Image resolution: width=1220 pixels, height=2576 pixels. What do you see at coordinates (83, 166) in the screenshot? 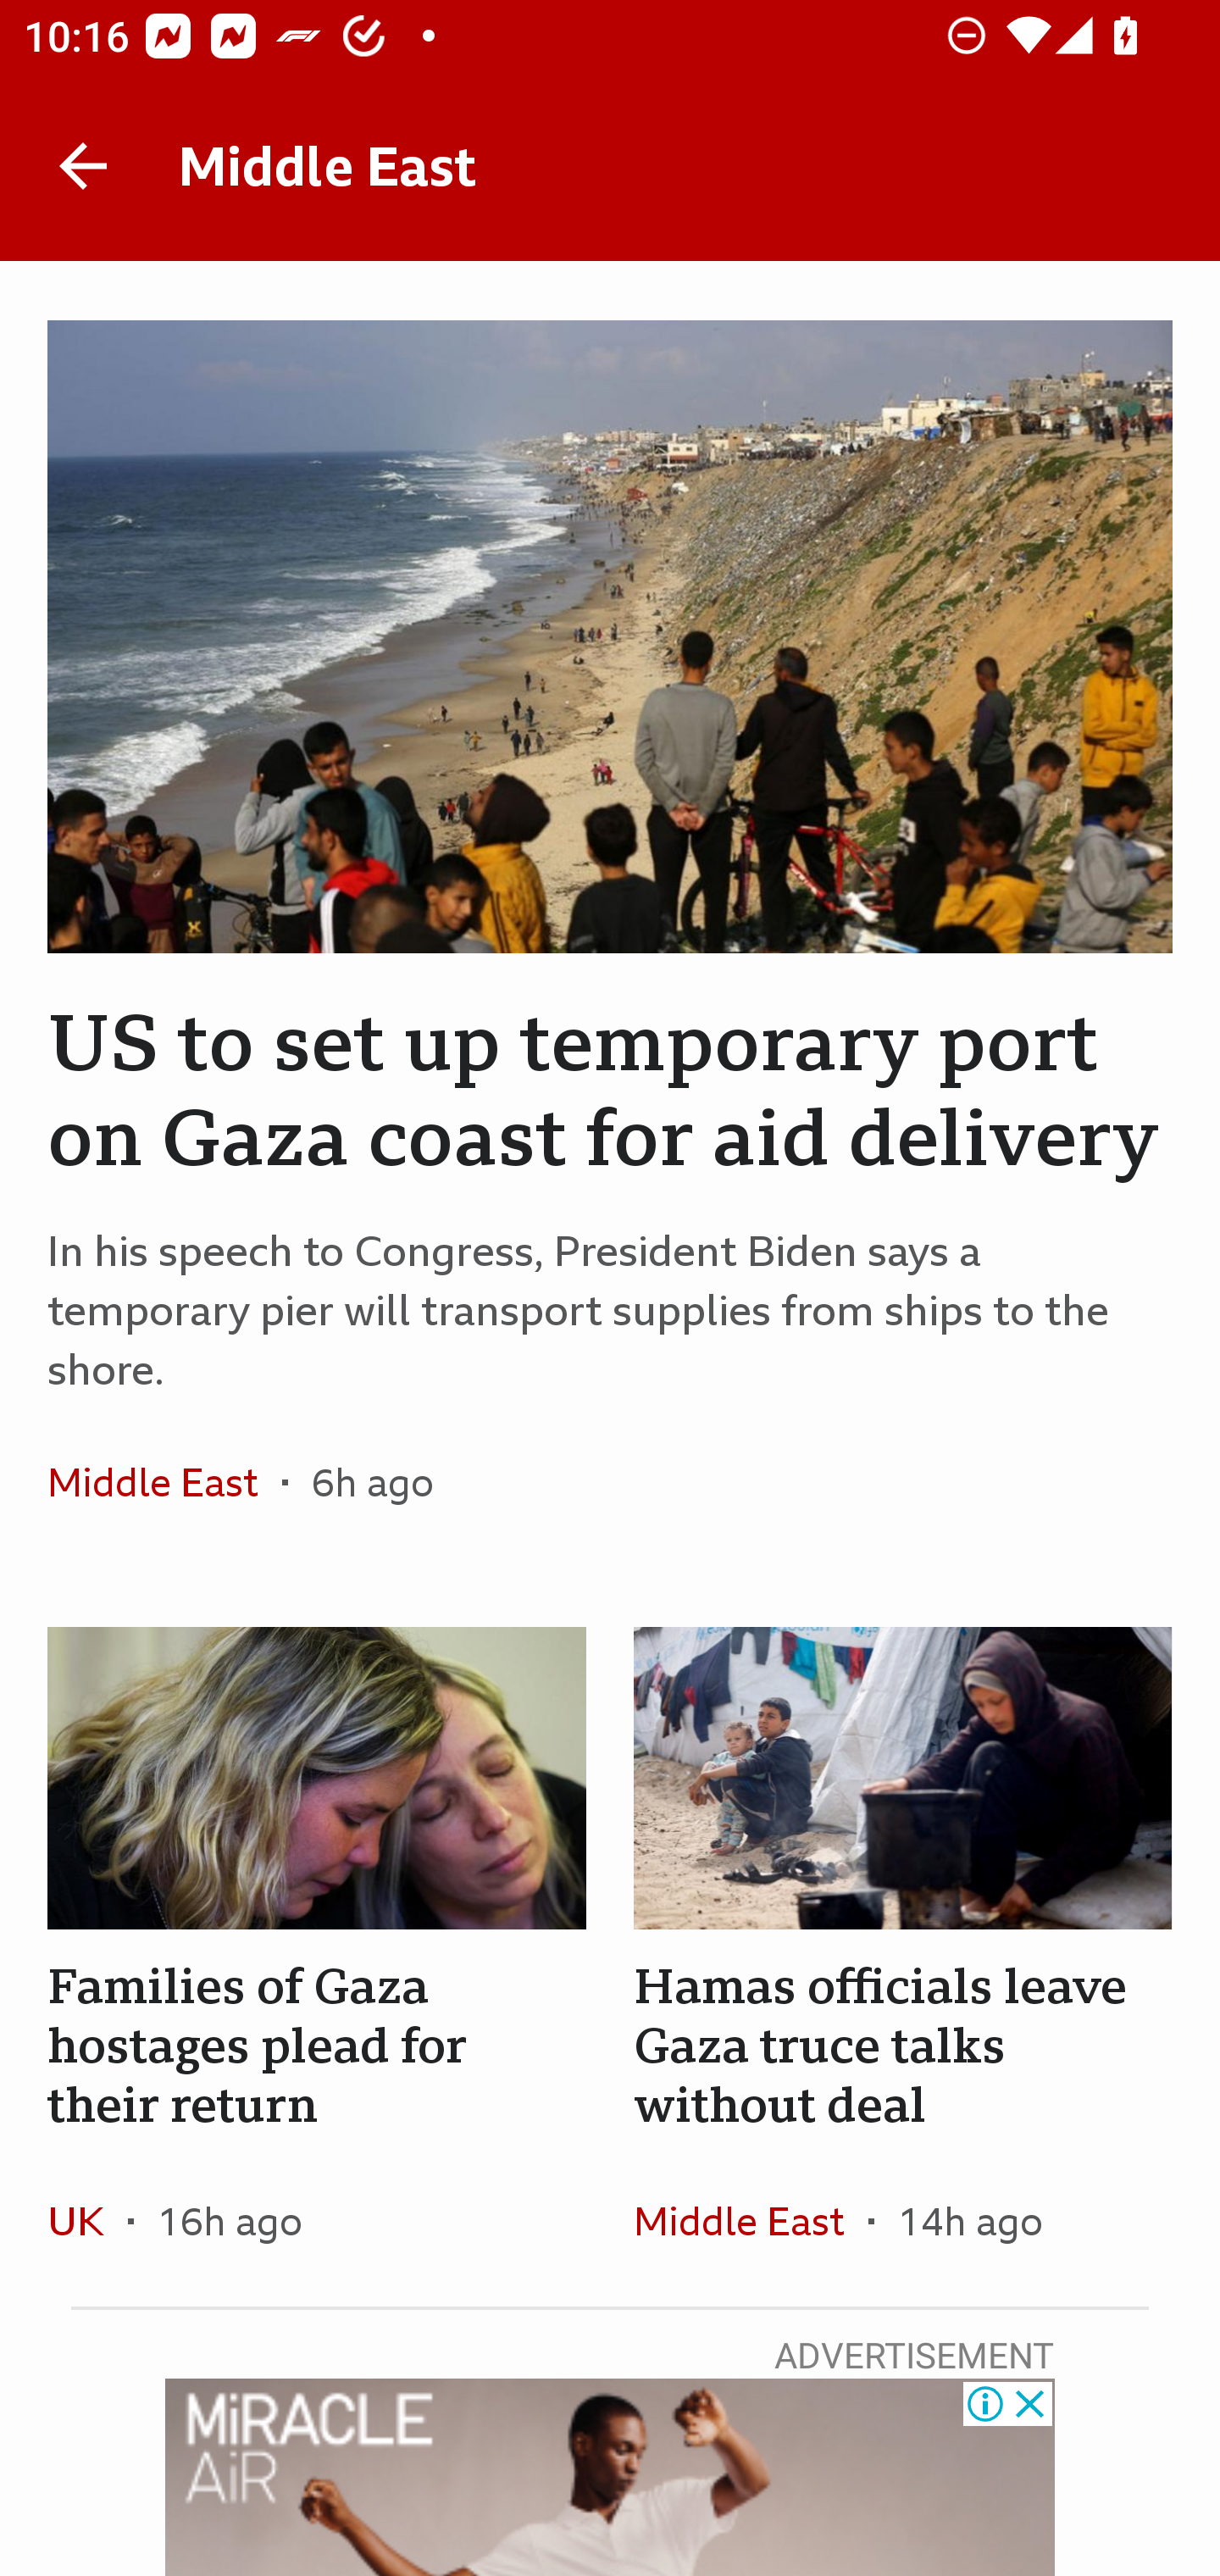
I see `Back` at bounding box center [83, 166].